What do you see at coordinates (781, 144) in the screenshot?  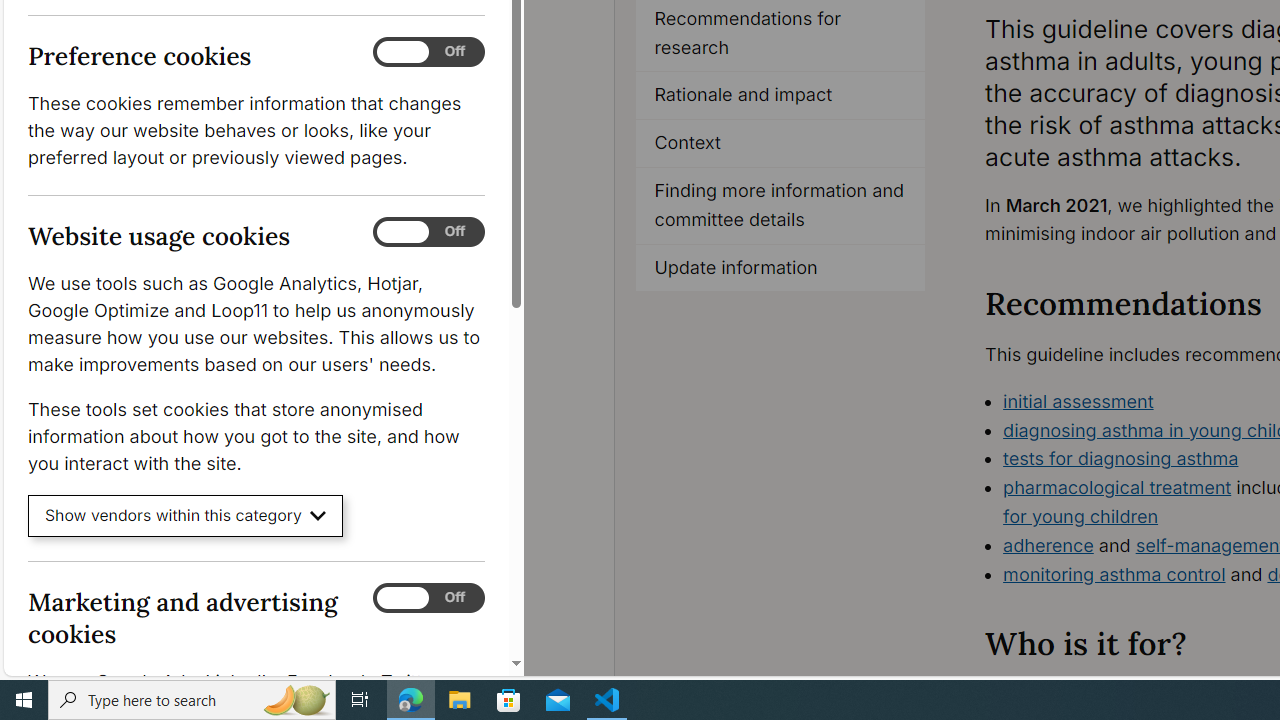 I see `Context` at bounding box center [781, 144].